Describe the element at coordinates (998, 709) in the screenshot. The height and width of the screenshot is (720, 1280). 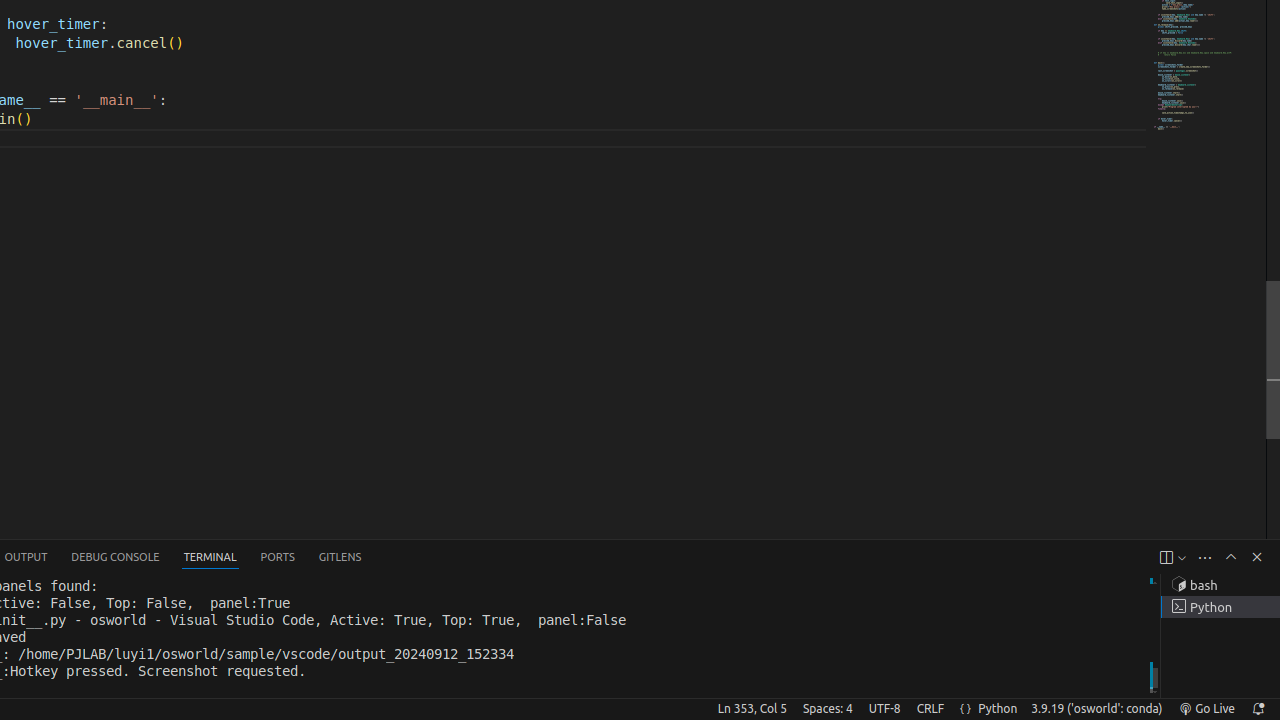
I see `Python` at that location.